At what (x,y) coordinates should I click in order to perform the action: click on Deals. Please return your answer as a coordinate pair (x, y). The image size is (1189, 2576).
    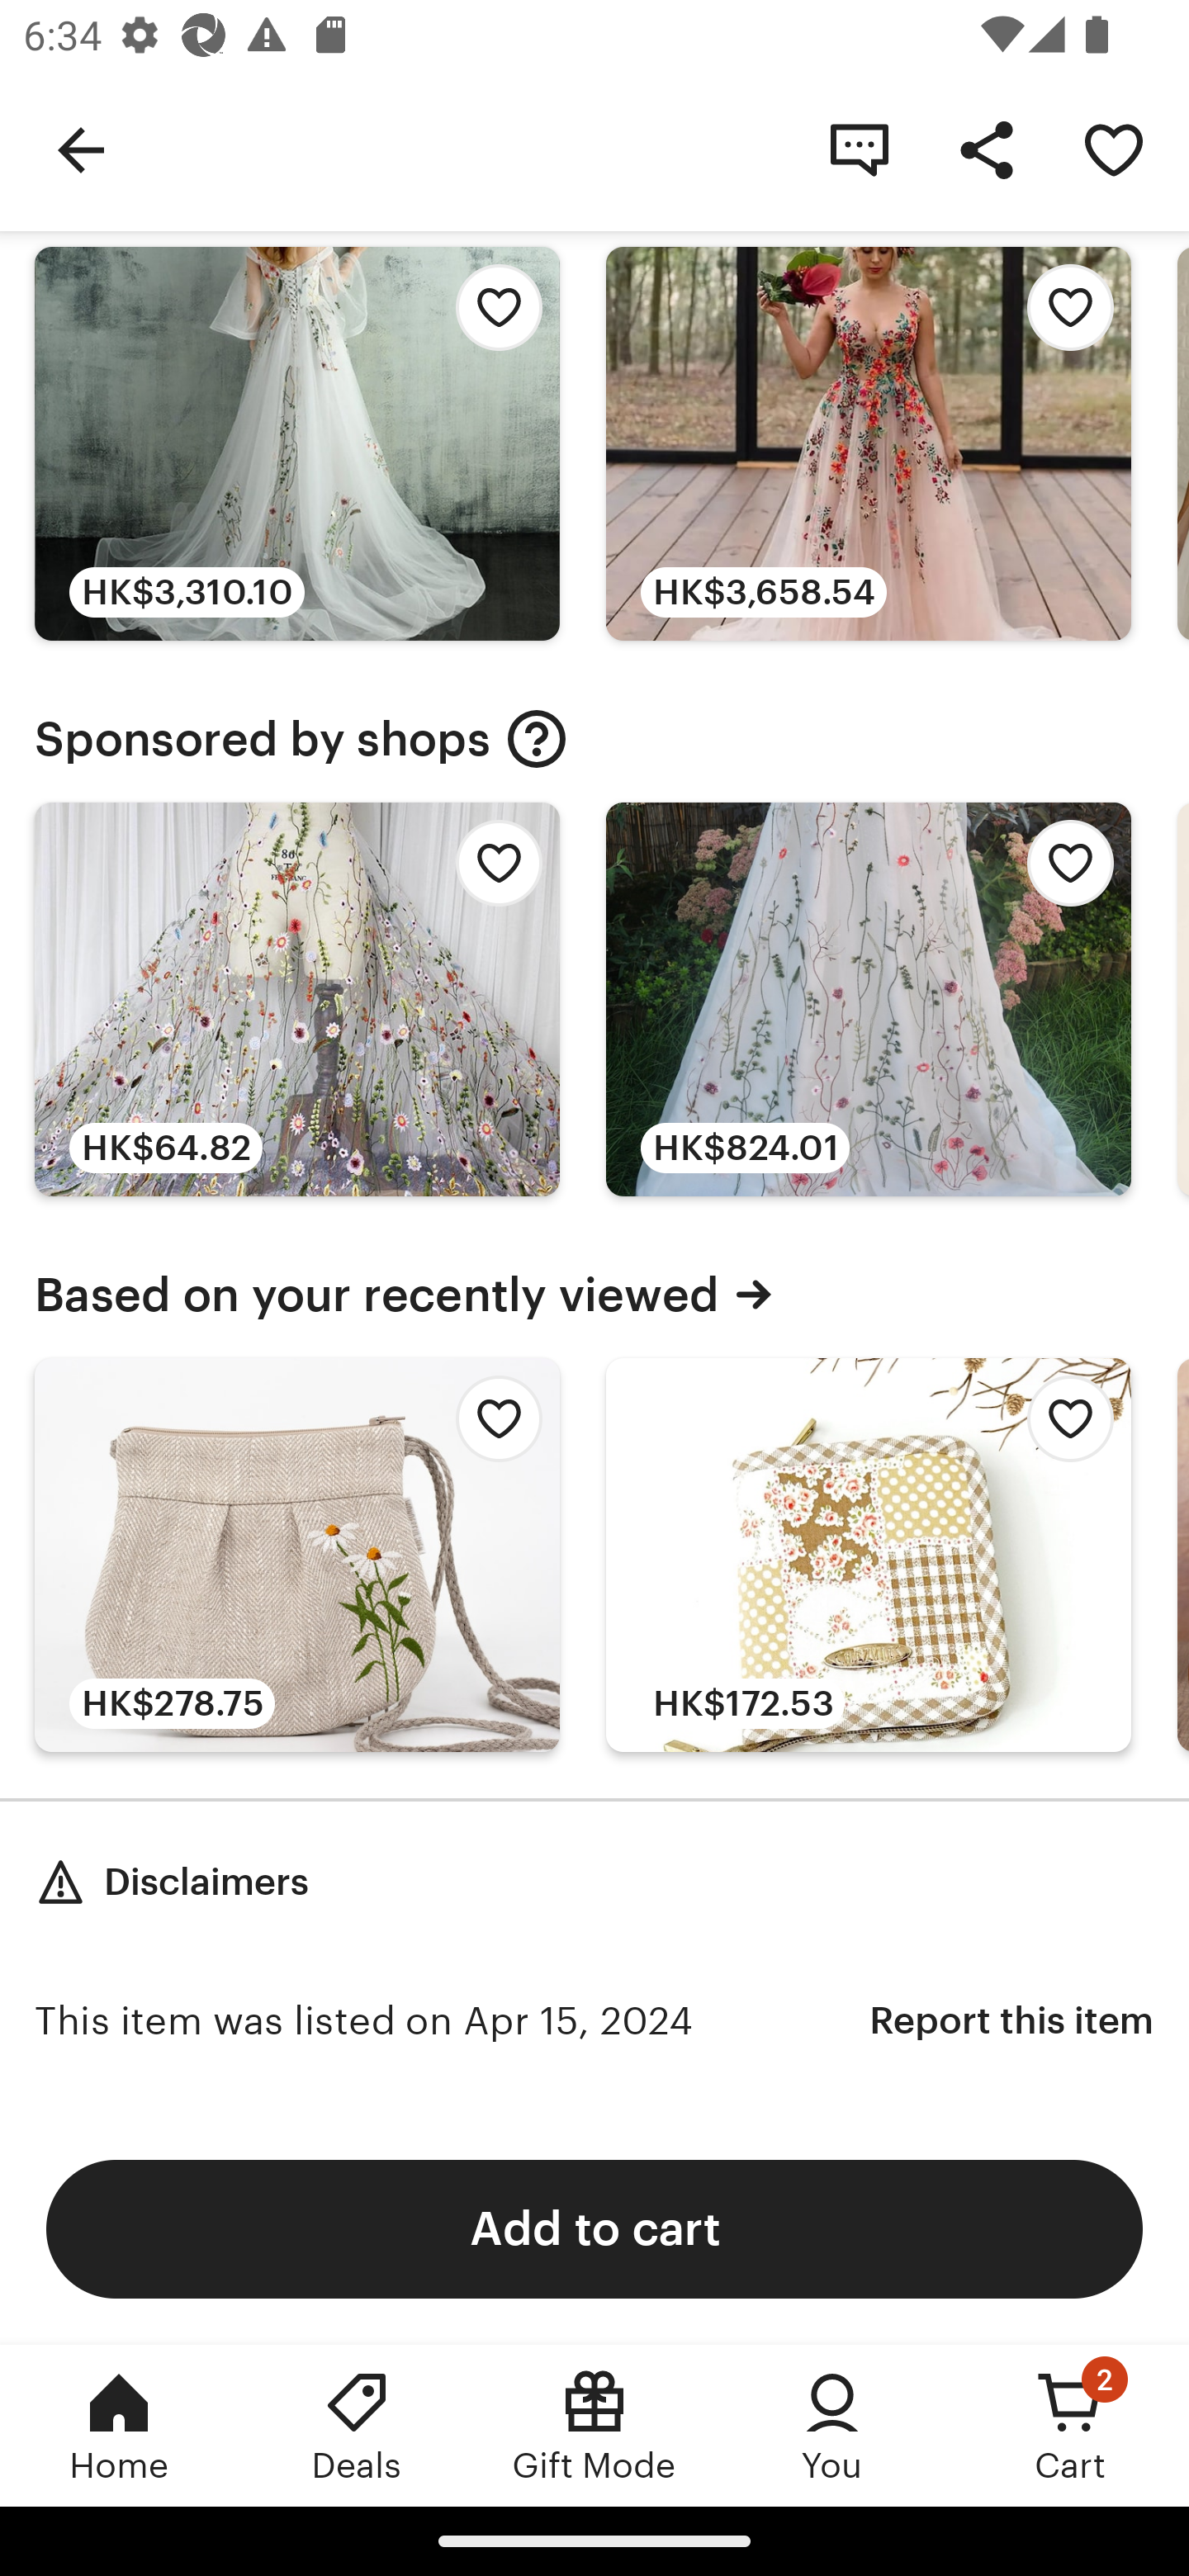
    Looking at the image, I should click on (357, 2425).